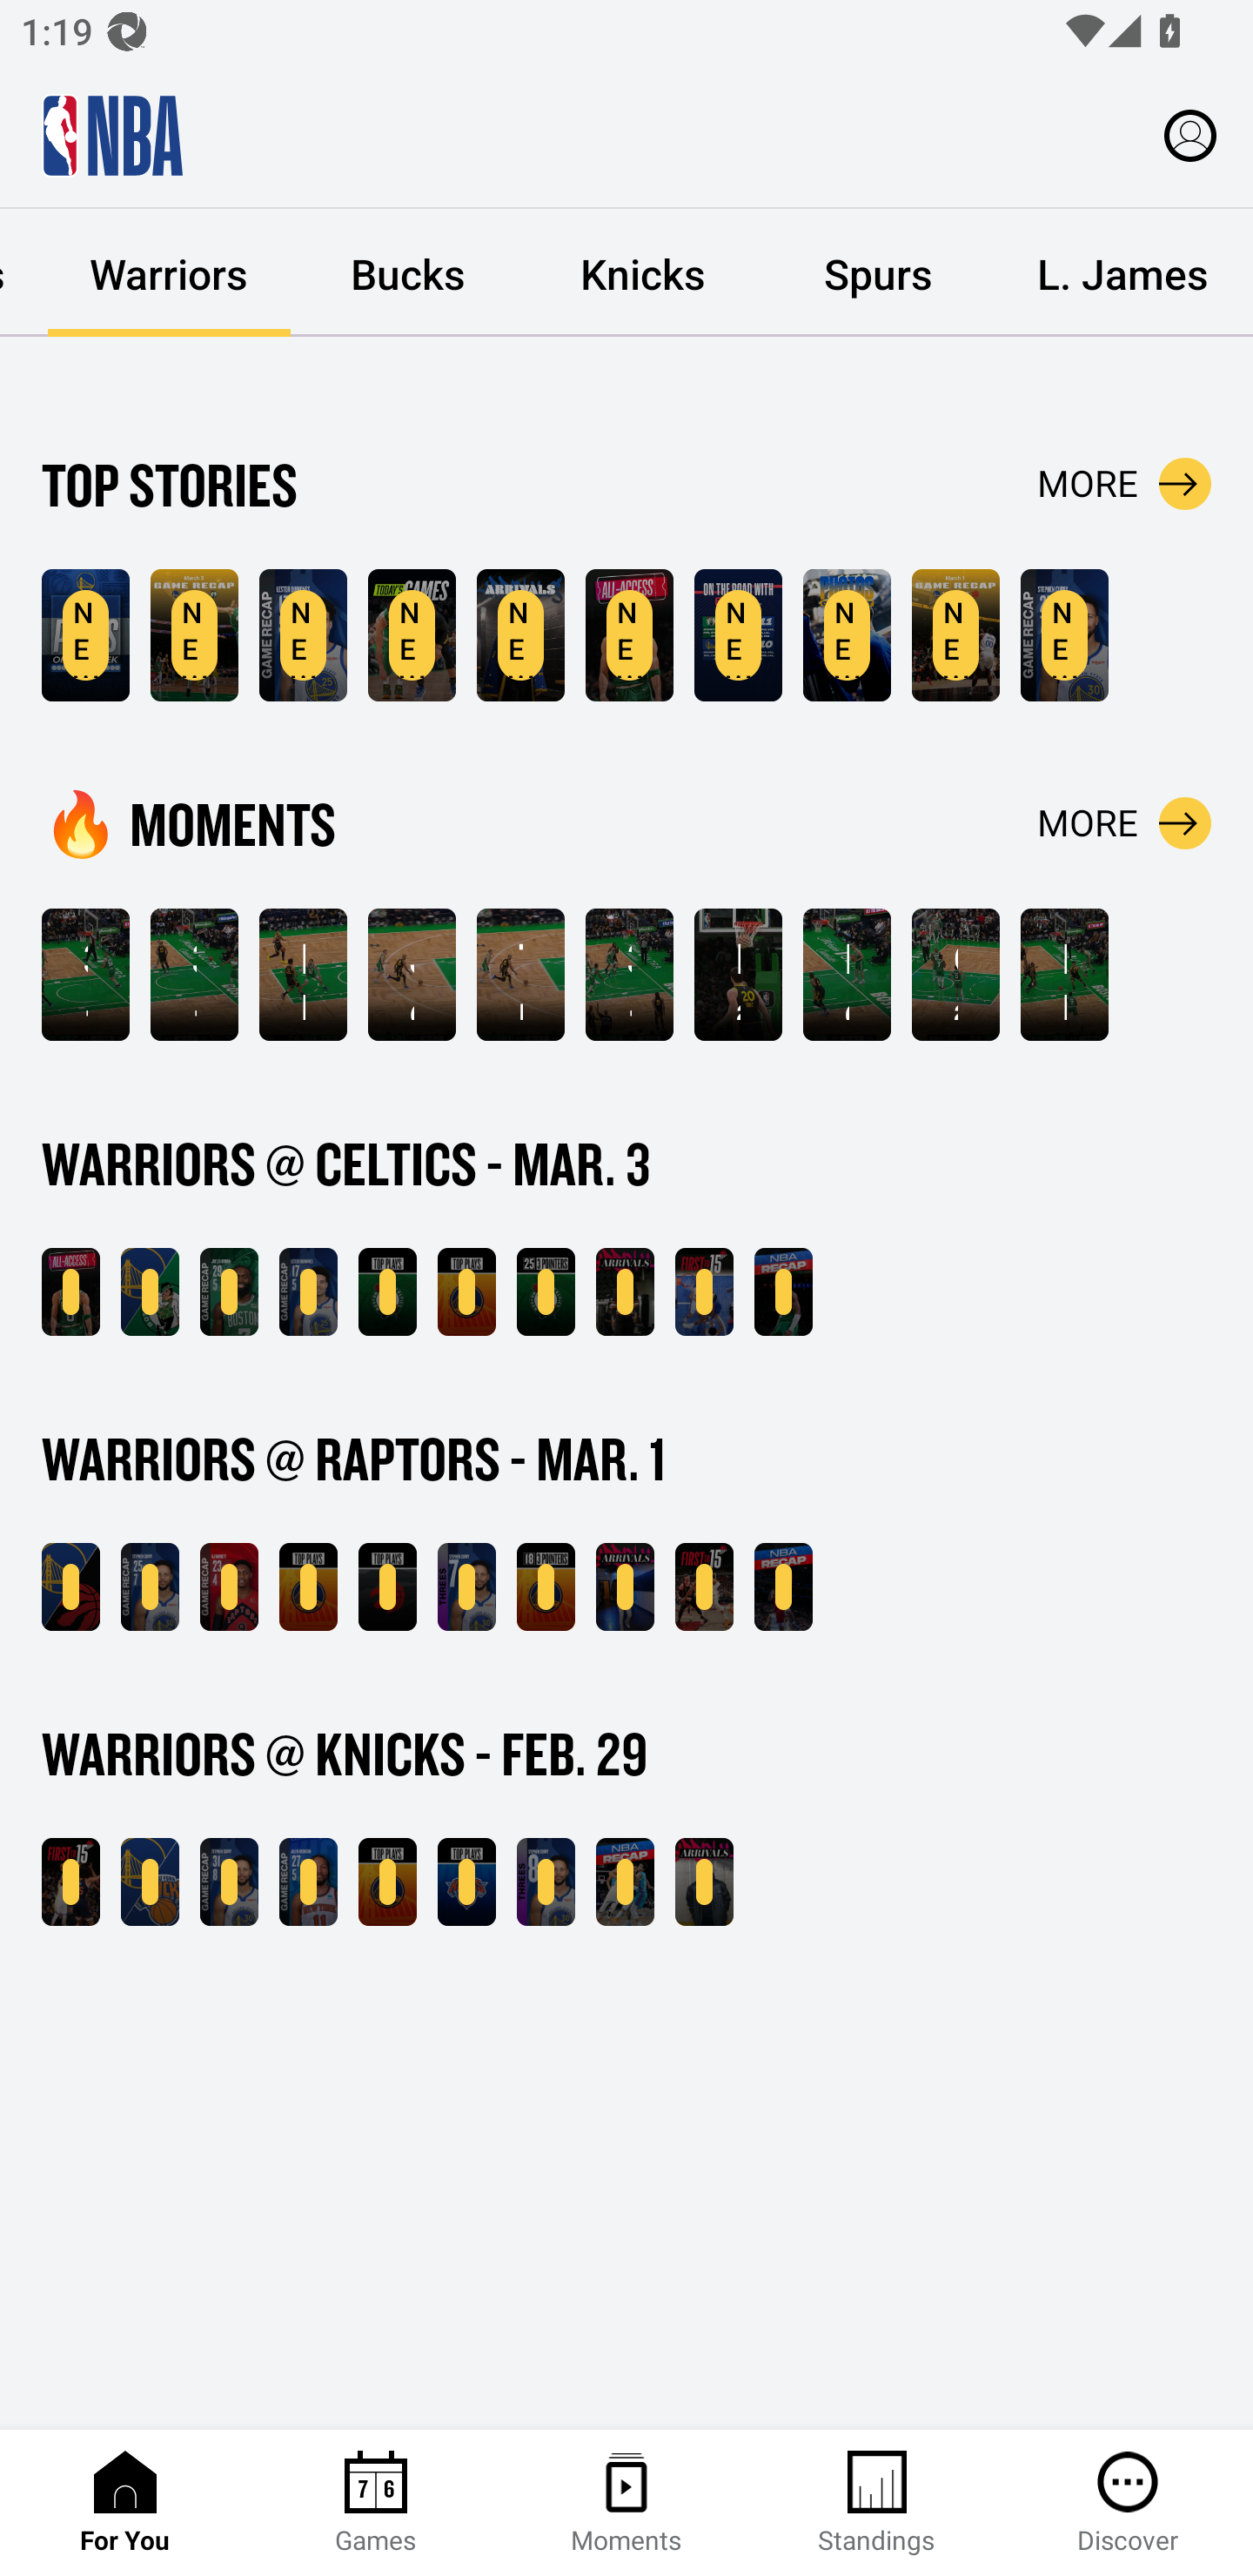 The height and width of the screenshot is (2576, 1253). What do you see at coordinates (308, 1587) in the screenshot?
I see `NEW GSW's Top Plays from GSW vs. TOR` at bounding box center [308, 1587].